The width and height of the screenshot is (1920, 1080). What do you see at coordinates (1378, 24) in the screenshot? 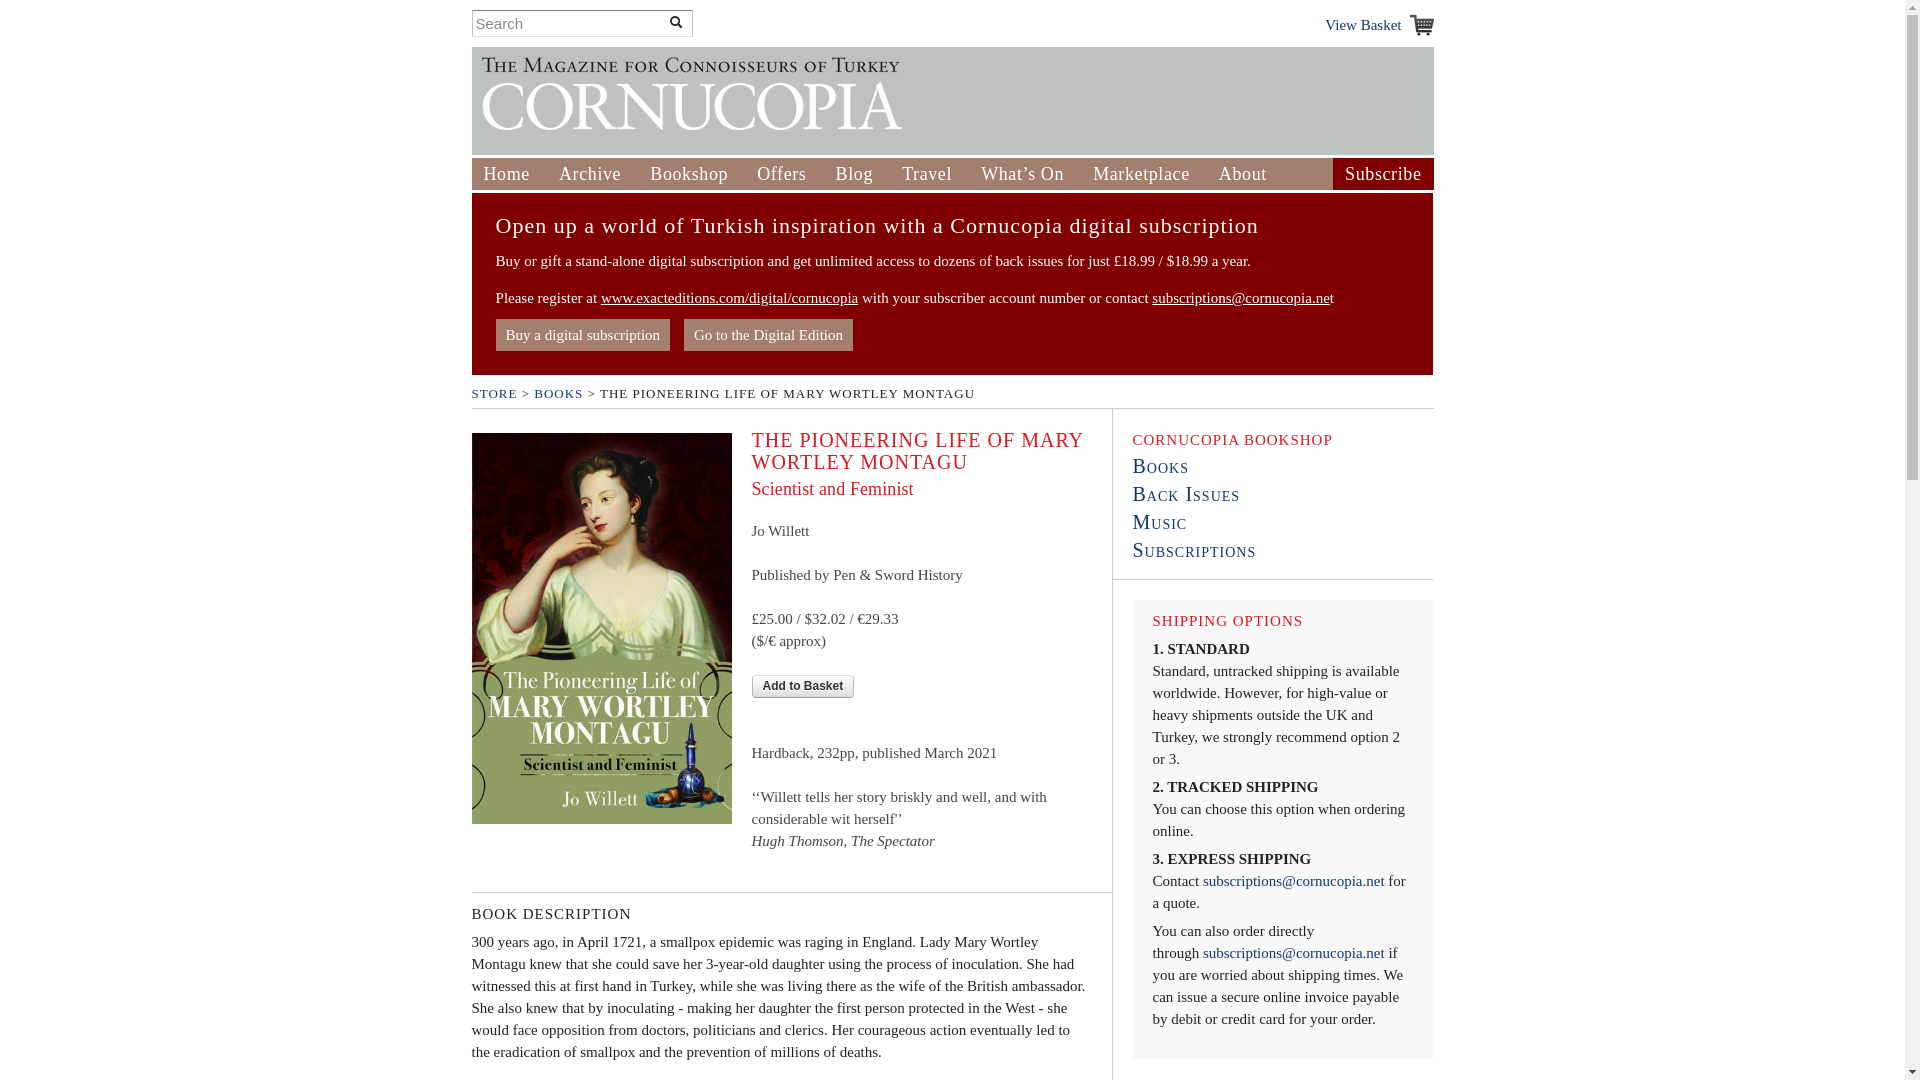
I see `View Basket` at bounding box center [1378, 24].